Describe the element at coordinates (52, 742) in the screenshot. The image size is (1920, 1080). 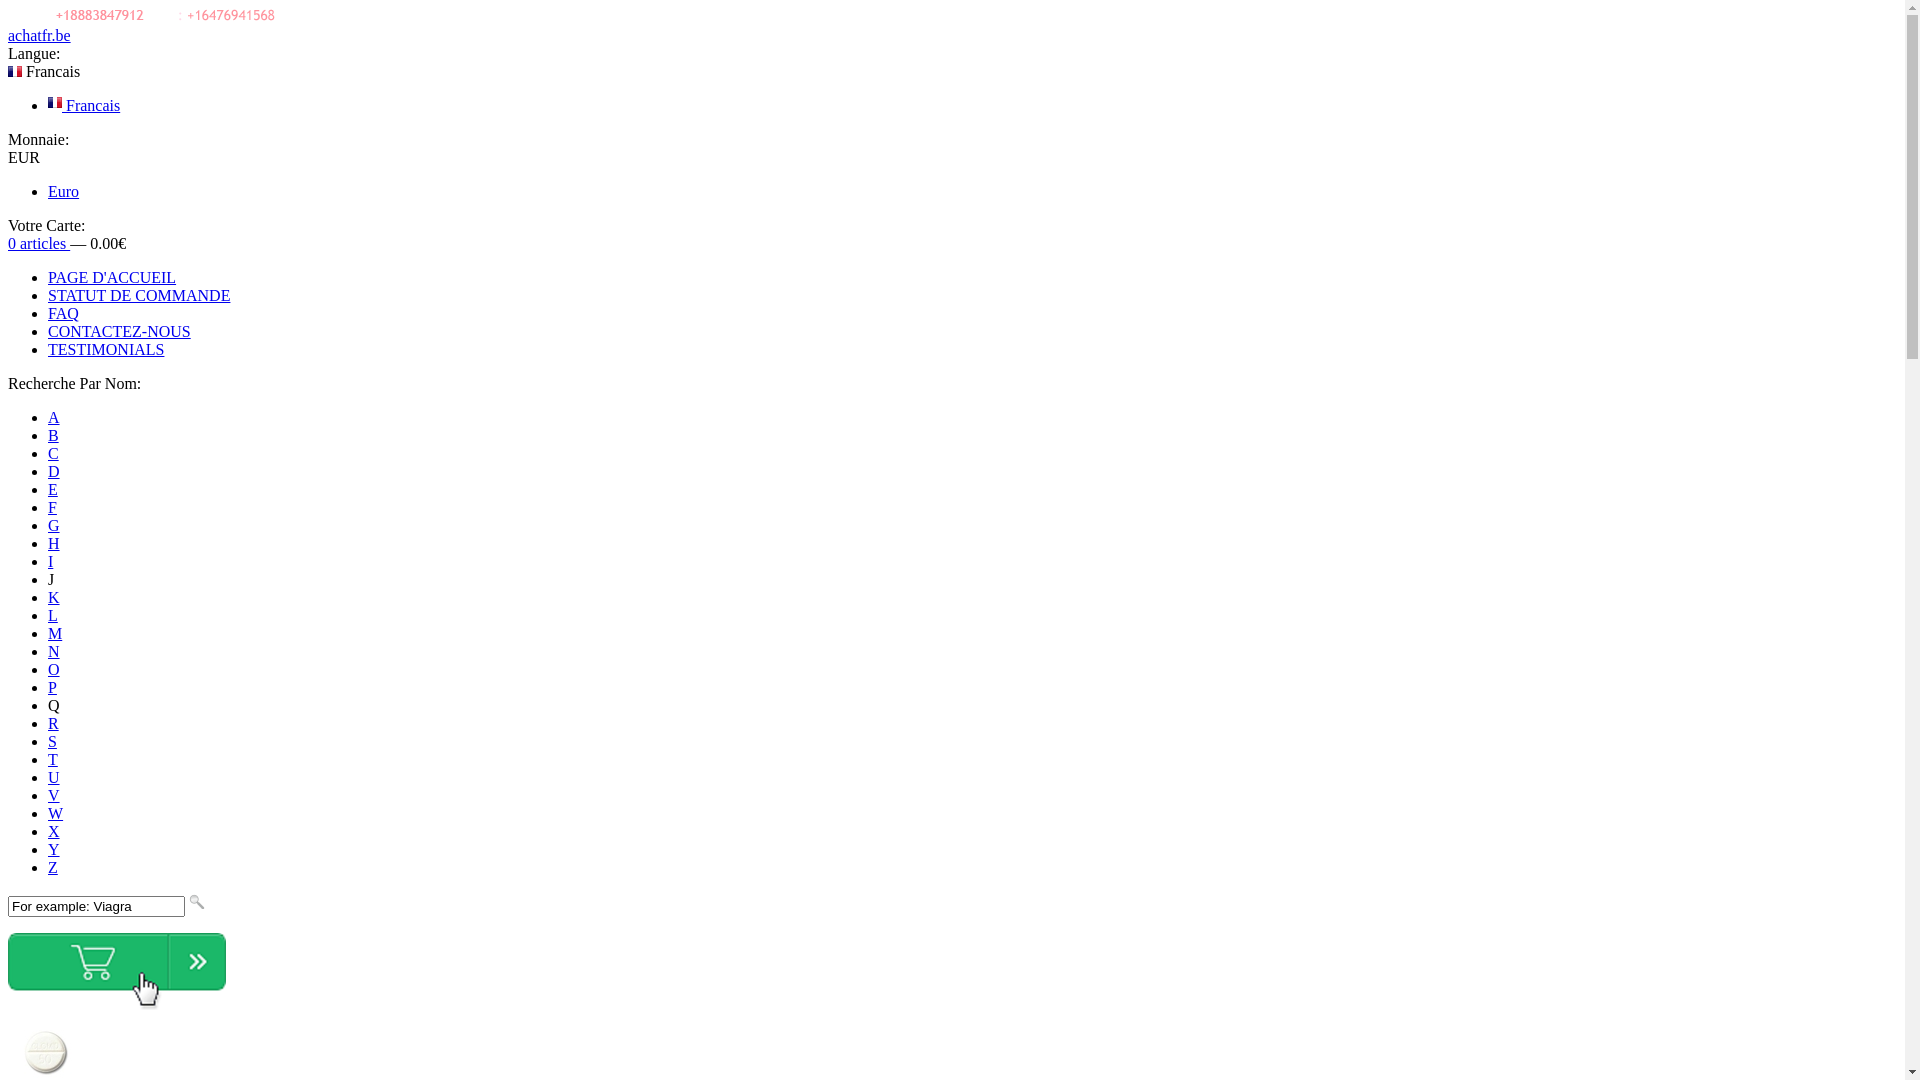
I see `S` at that location.